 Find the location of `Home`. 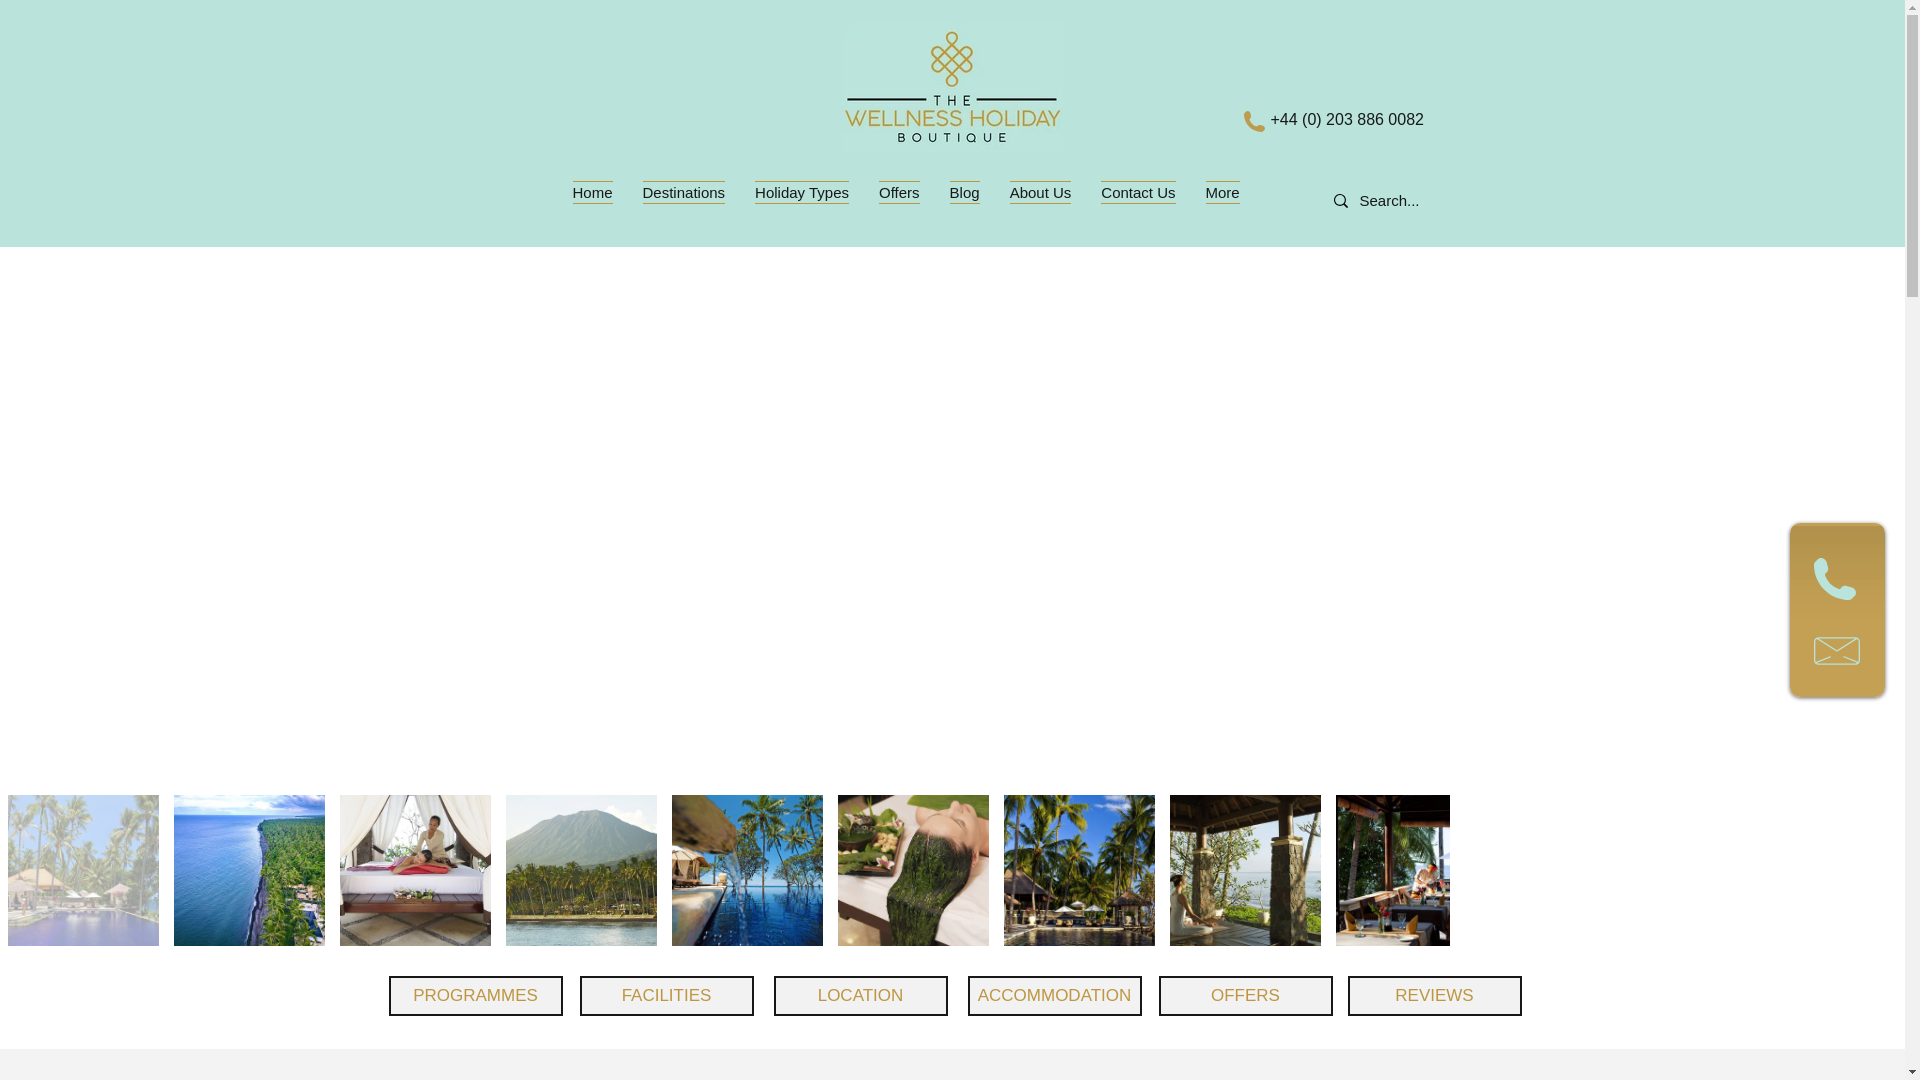

Home is located at coordinates (592, 202).